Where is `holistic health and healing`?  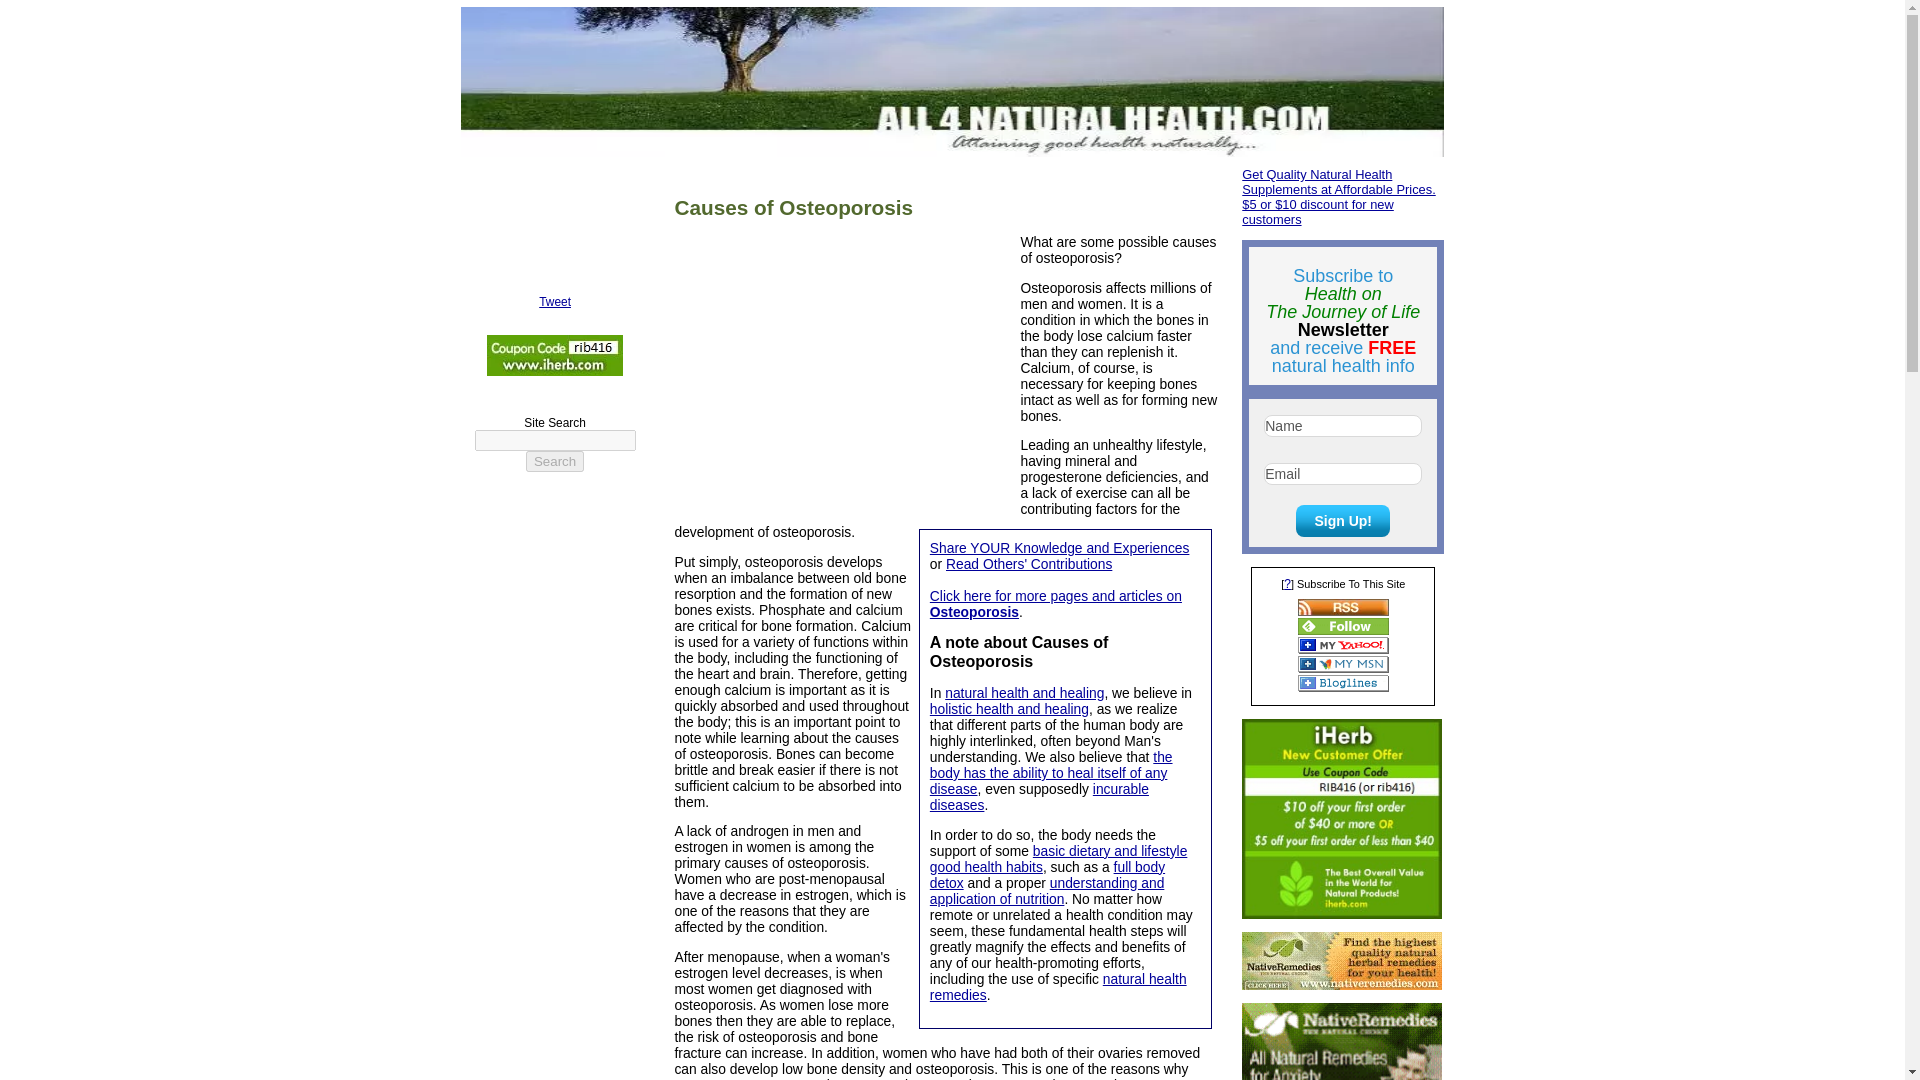 holistic health and healing is located at coordinates (1008, 708).